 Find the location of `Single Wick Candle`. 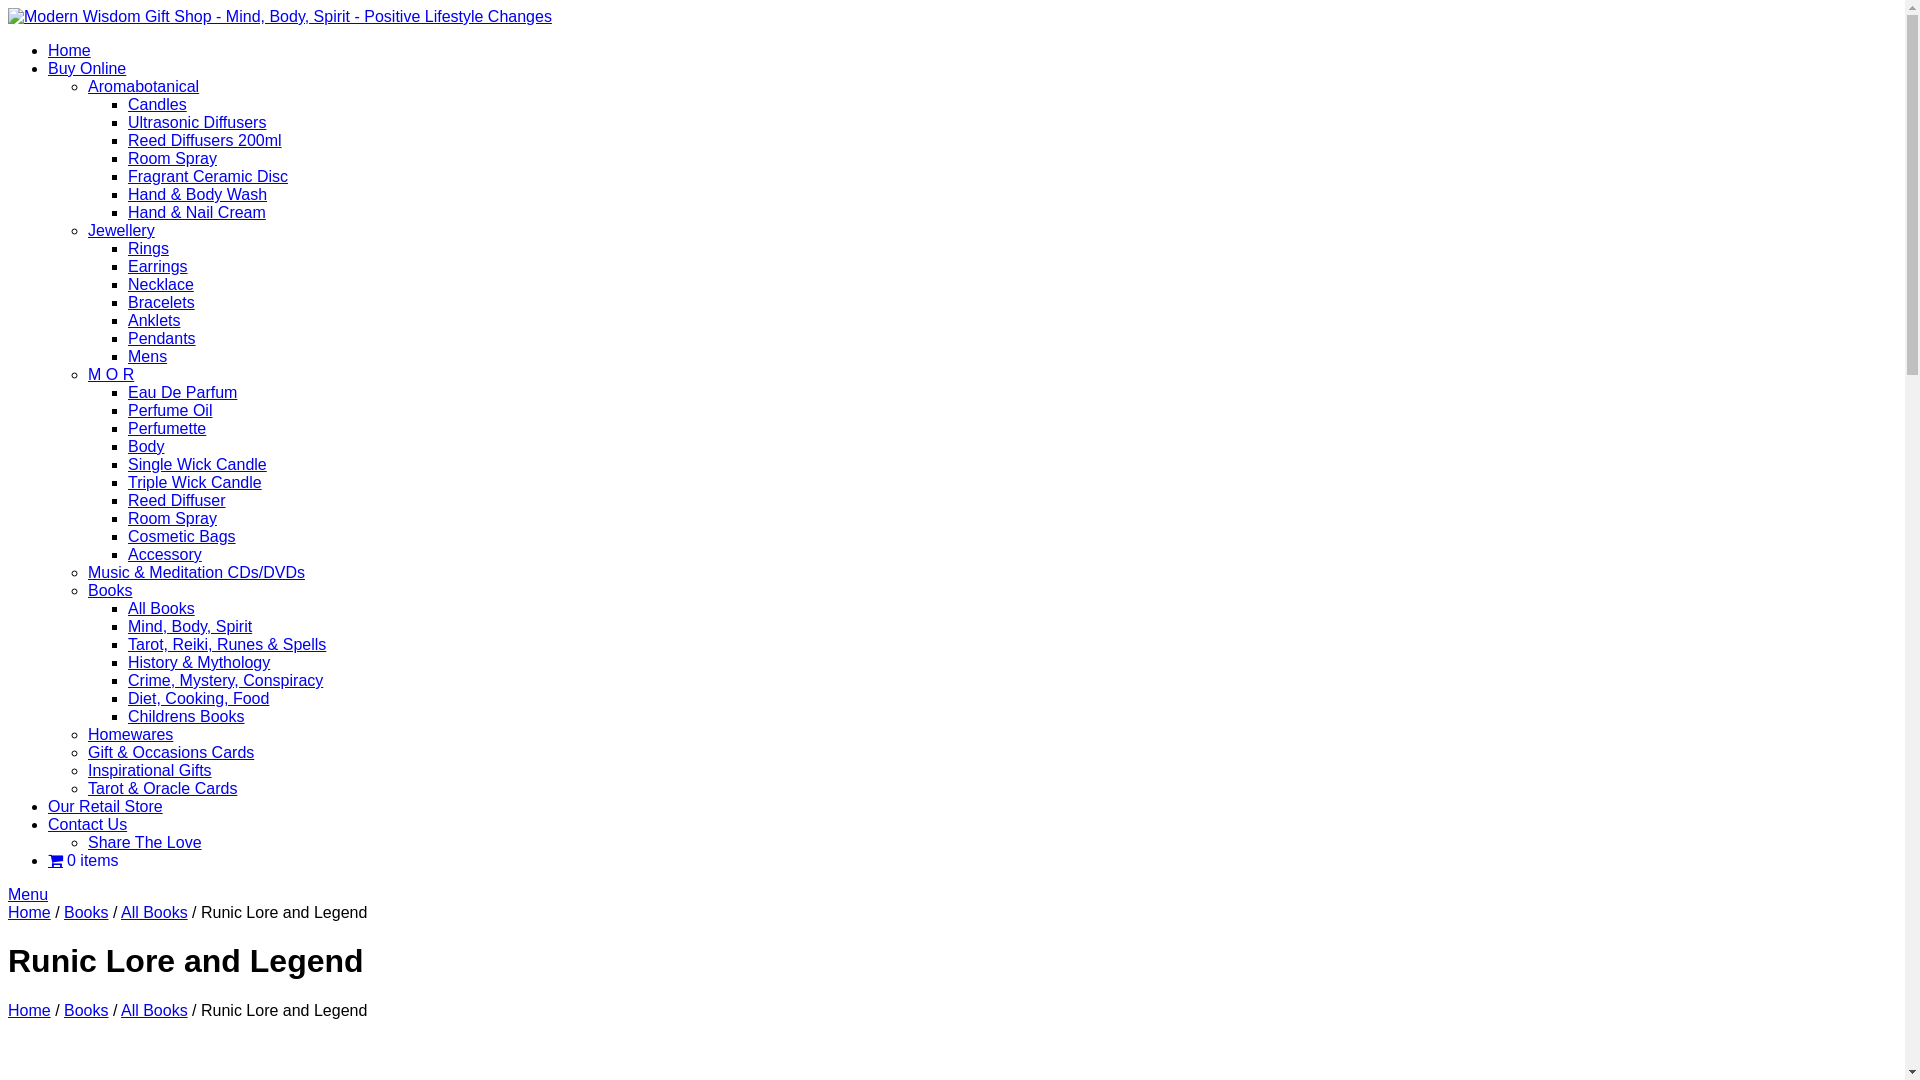

Single Wick Candle is located at coordinates (198, 464).